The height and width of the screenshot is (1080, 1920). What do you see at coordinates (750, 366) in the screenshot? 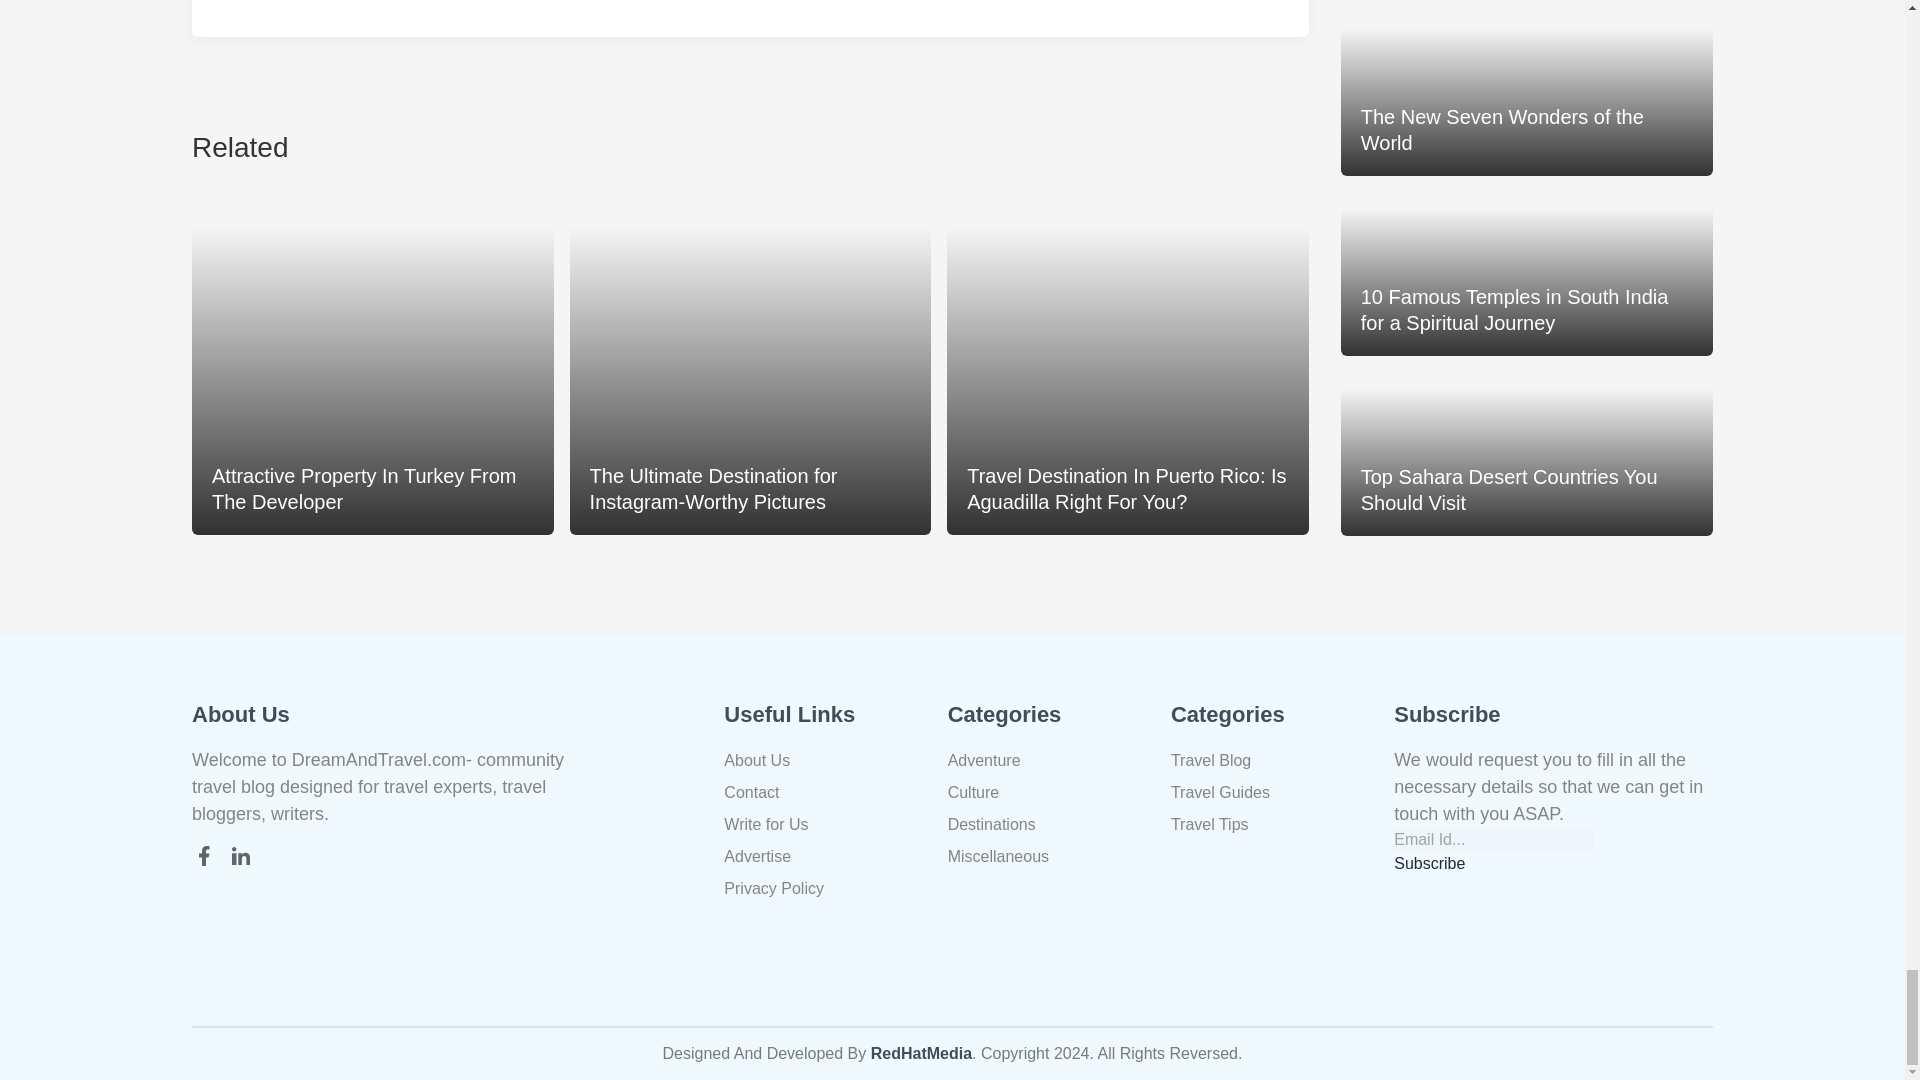
I see `The Ultimate Destination for Instagram-Worthy Pictures` at bounding box center [750, 366].